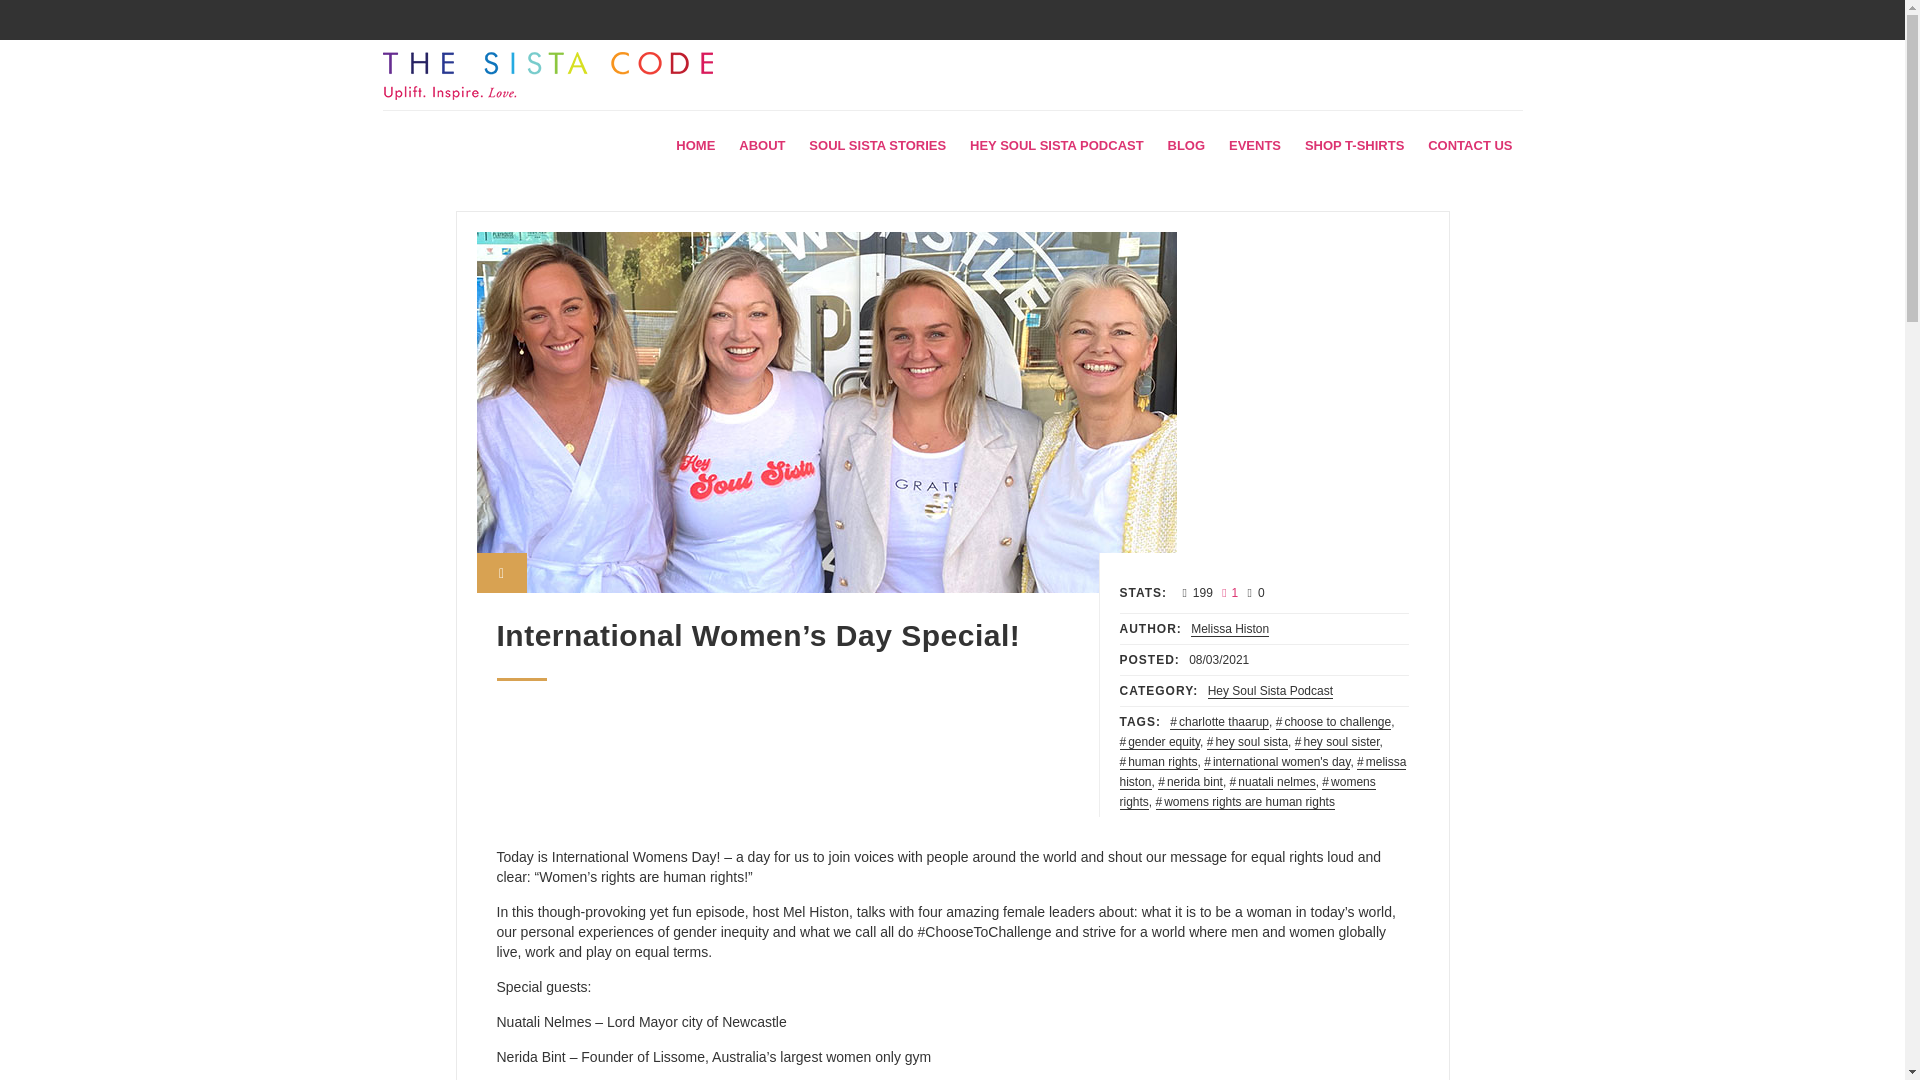 This screenshot has height=1080, width=1920. Describe the element at coordinates (1337, 742) in the screenshot. I see `hey soul sister` at that location.